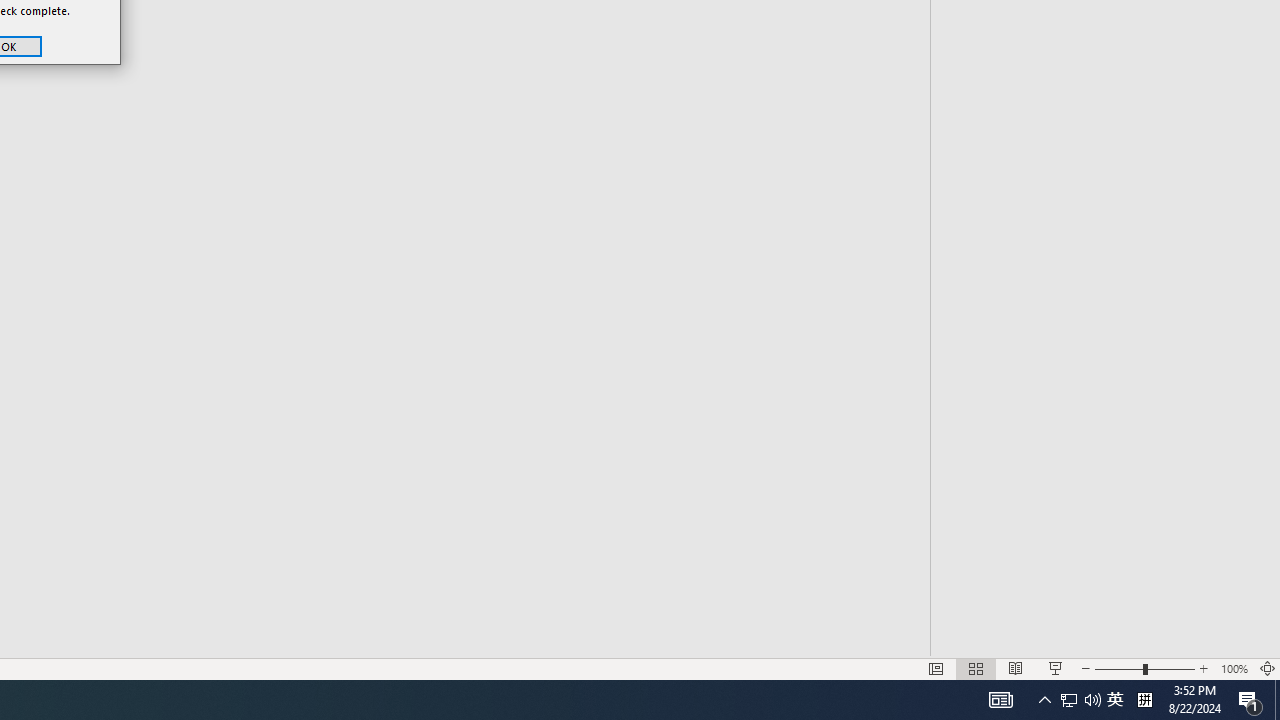 The image size is (1280, 720). What do you see at coordinates (786, 640) in the screenshot?
I see `Focus ` at bounding box center [786, 640].